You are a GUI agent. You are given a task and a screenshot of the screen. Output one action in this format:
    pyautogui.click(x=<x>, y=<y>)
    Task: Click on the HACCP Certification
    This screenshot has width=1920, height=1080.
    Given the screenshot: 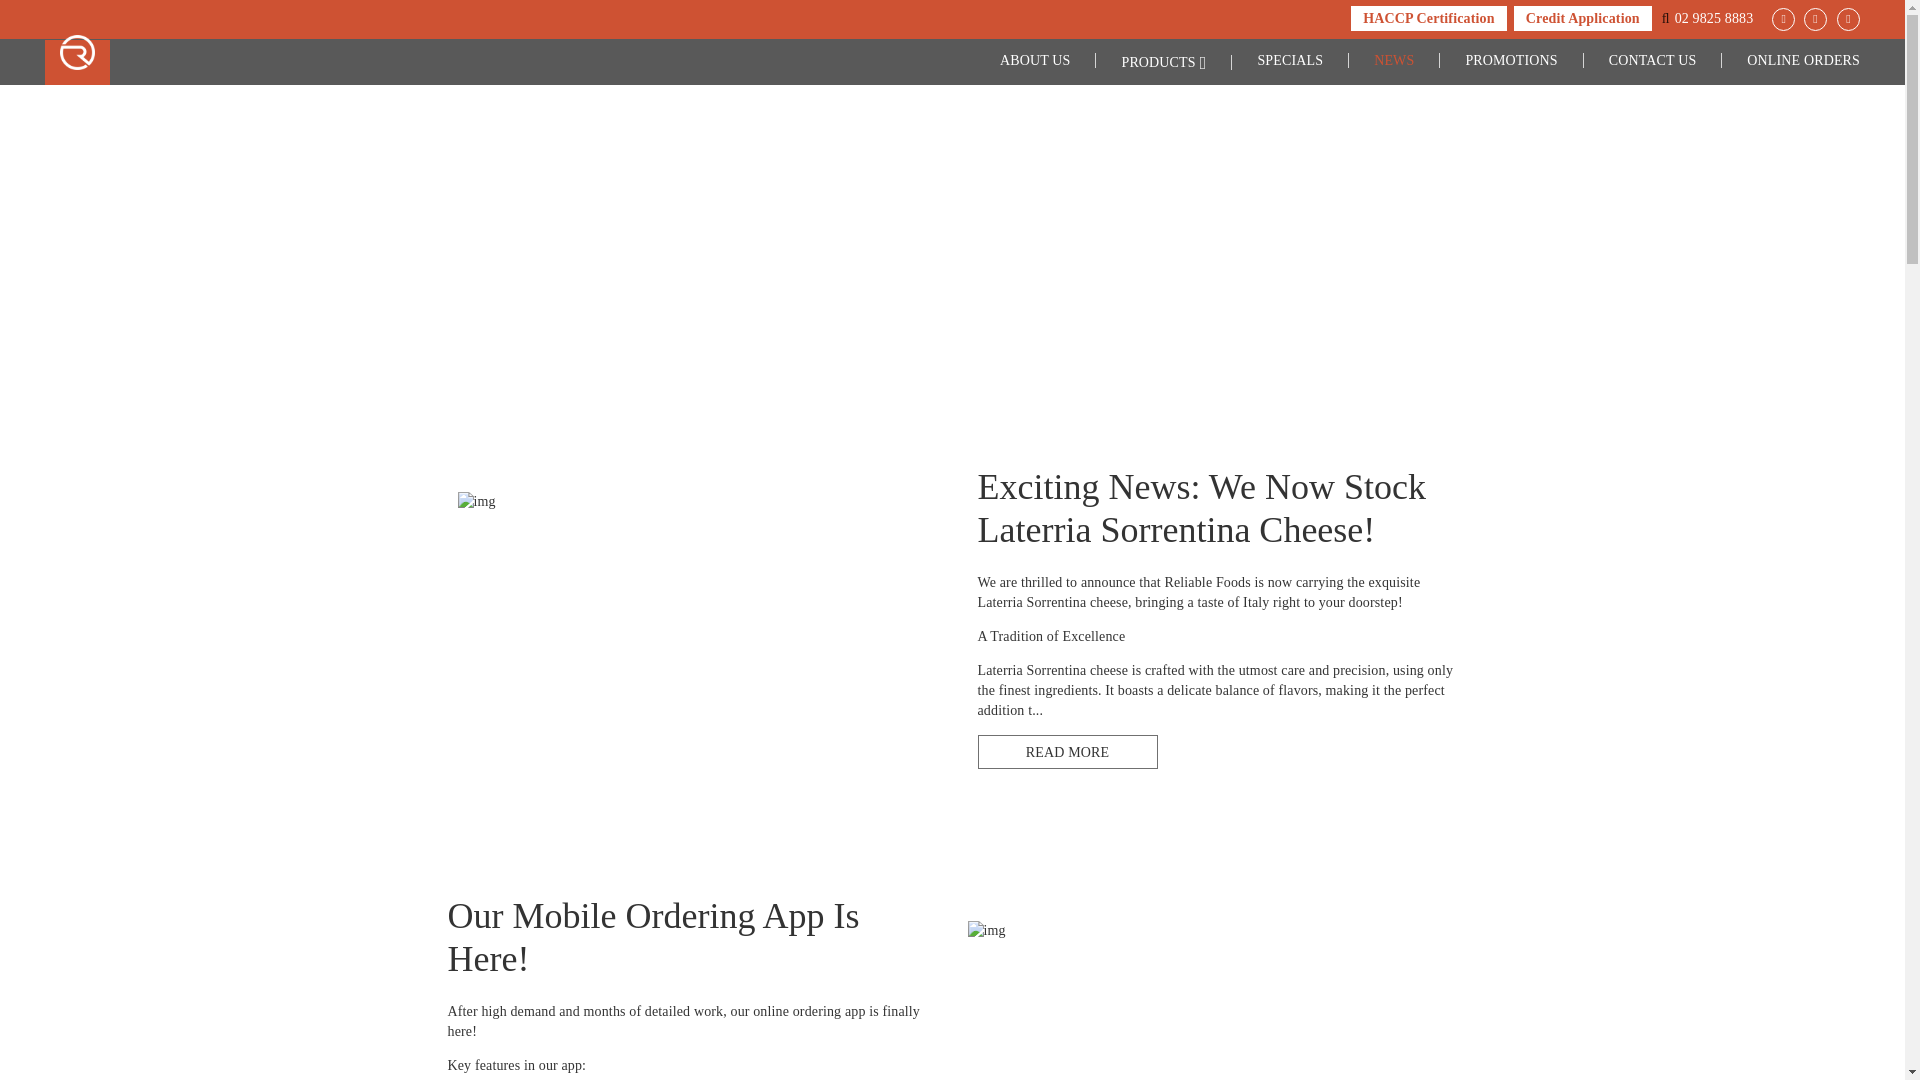 What is the action you would take?
    pyautogui.click(x=1428, y=18)
    